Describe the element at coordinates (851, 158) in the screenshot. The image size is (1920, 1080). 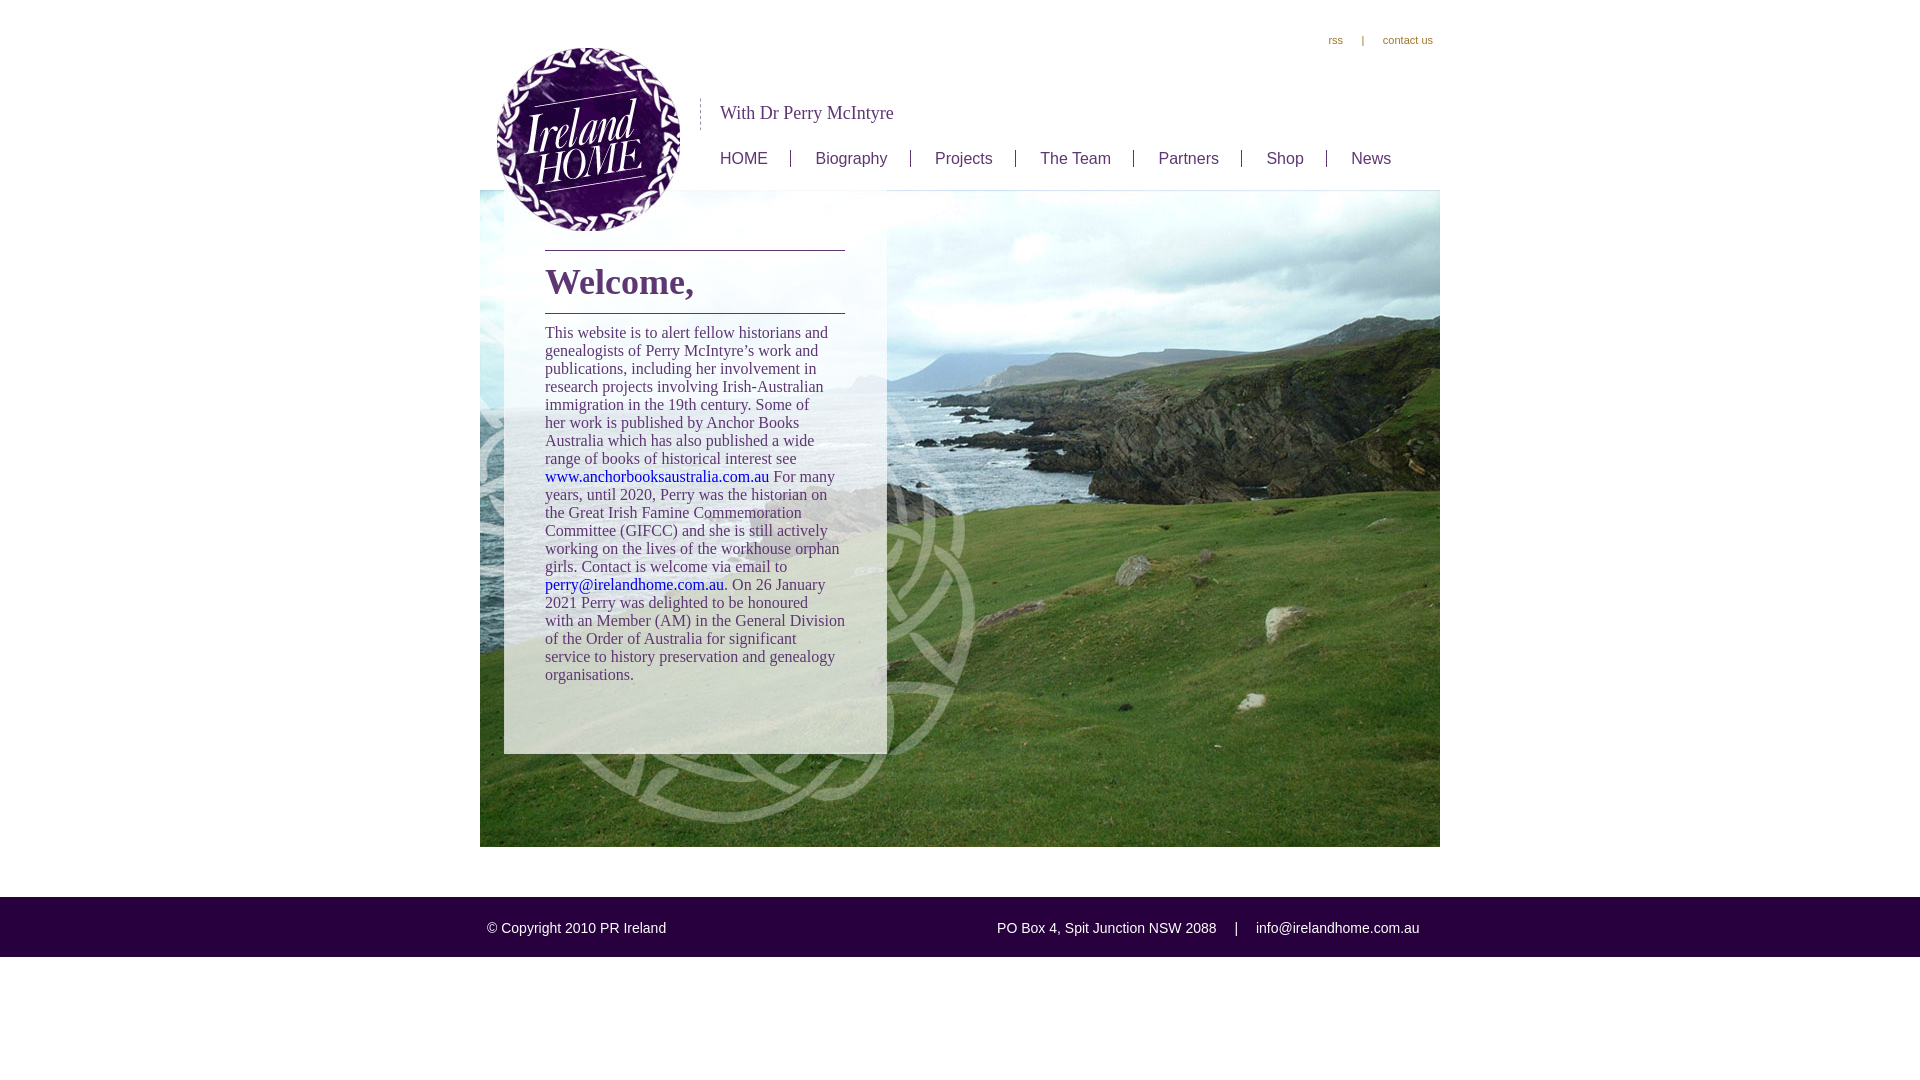
I see `Biography` at that location.